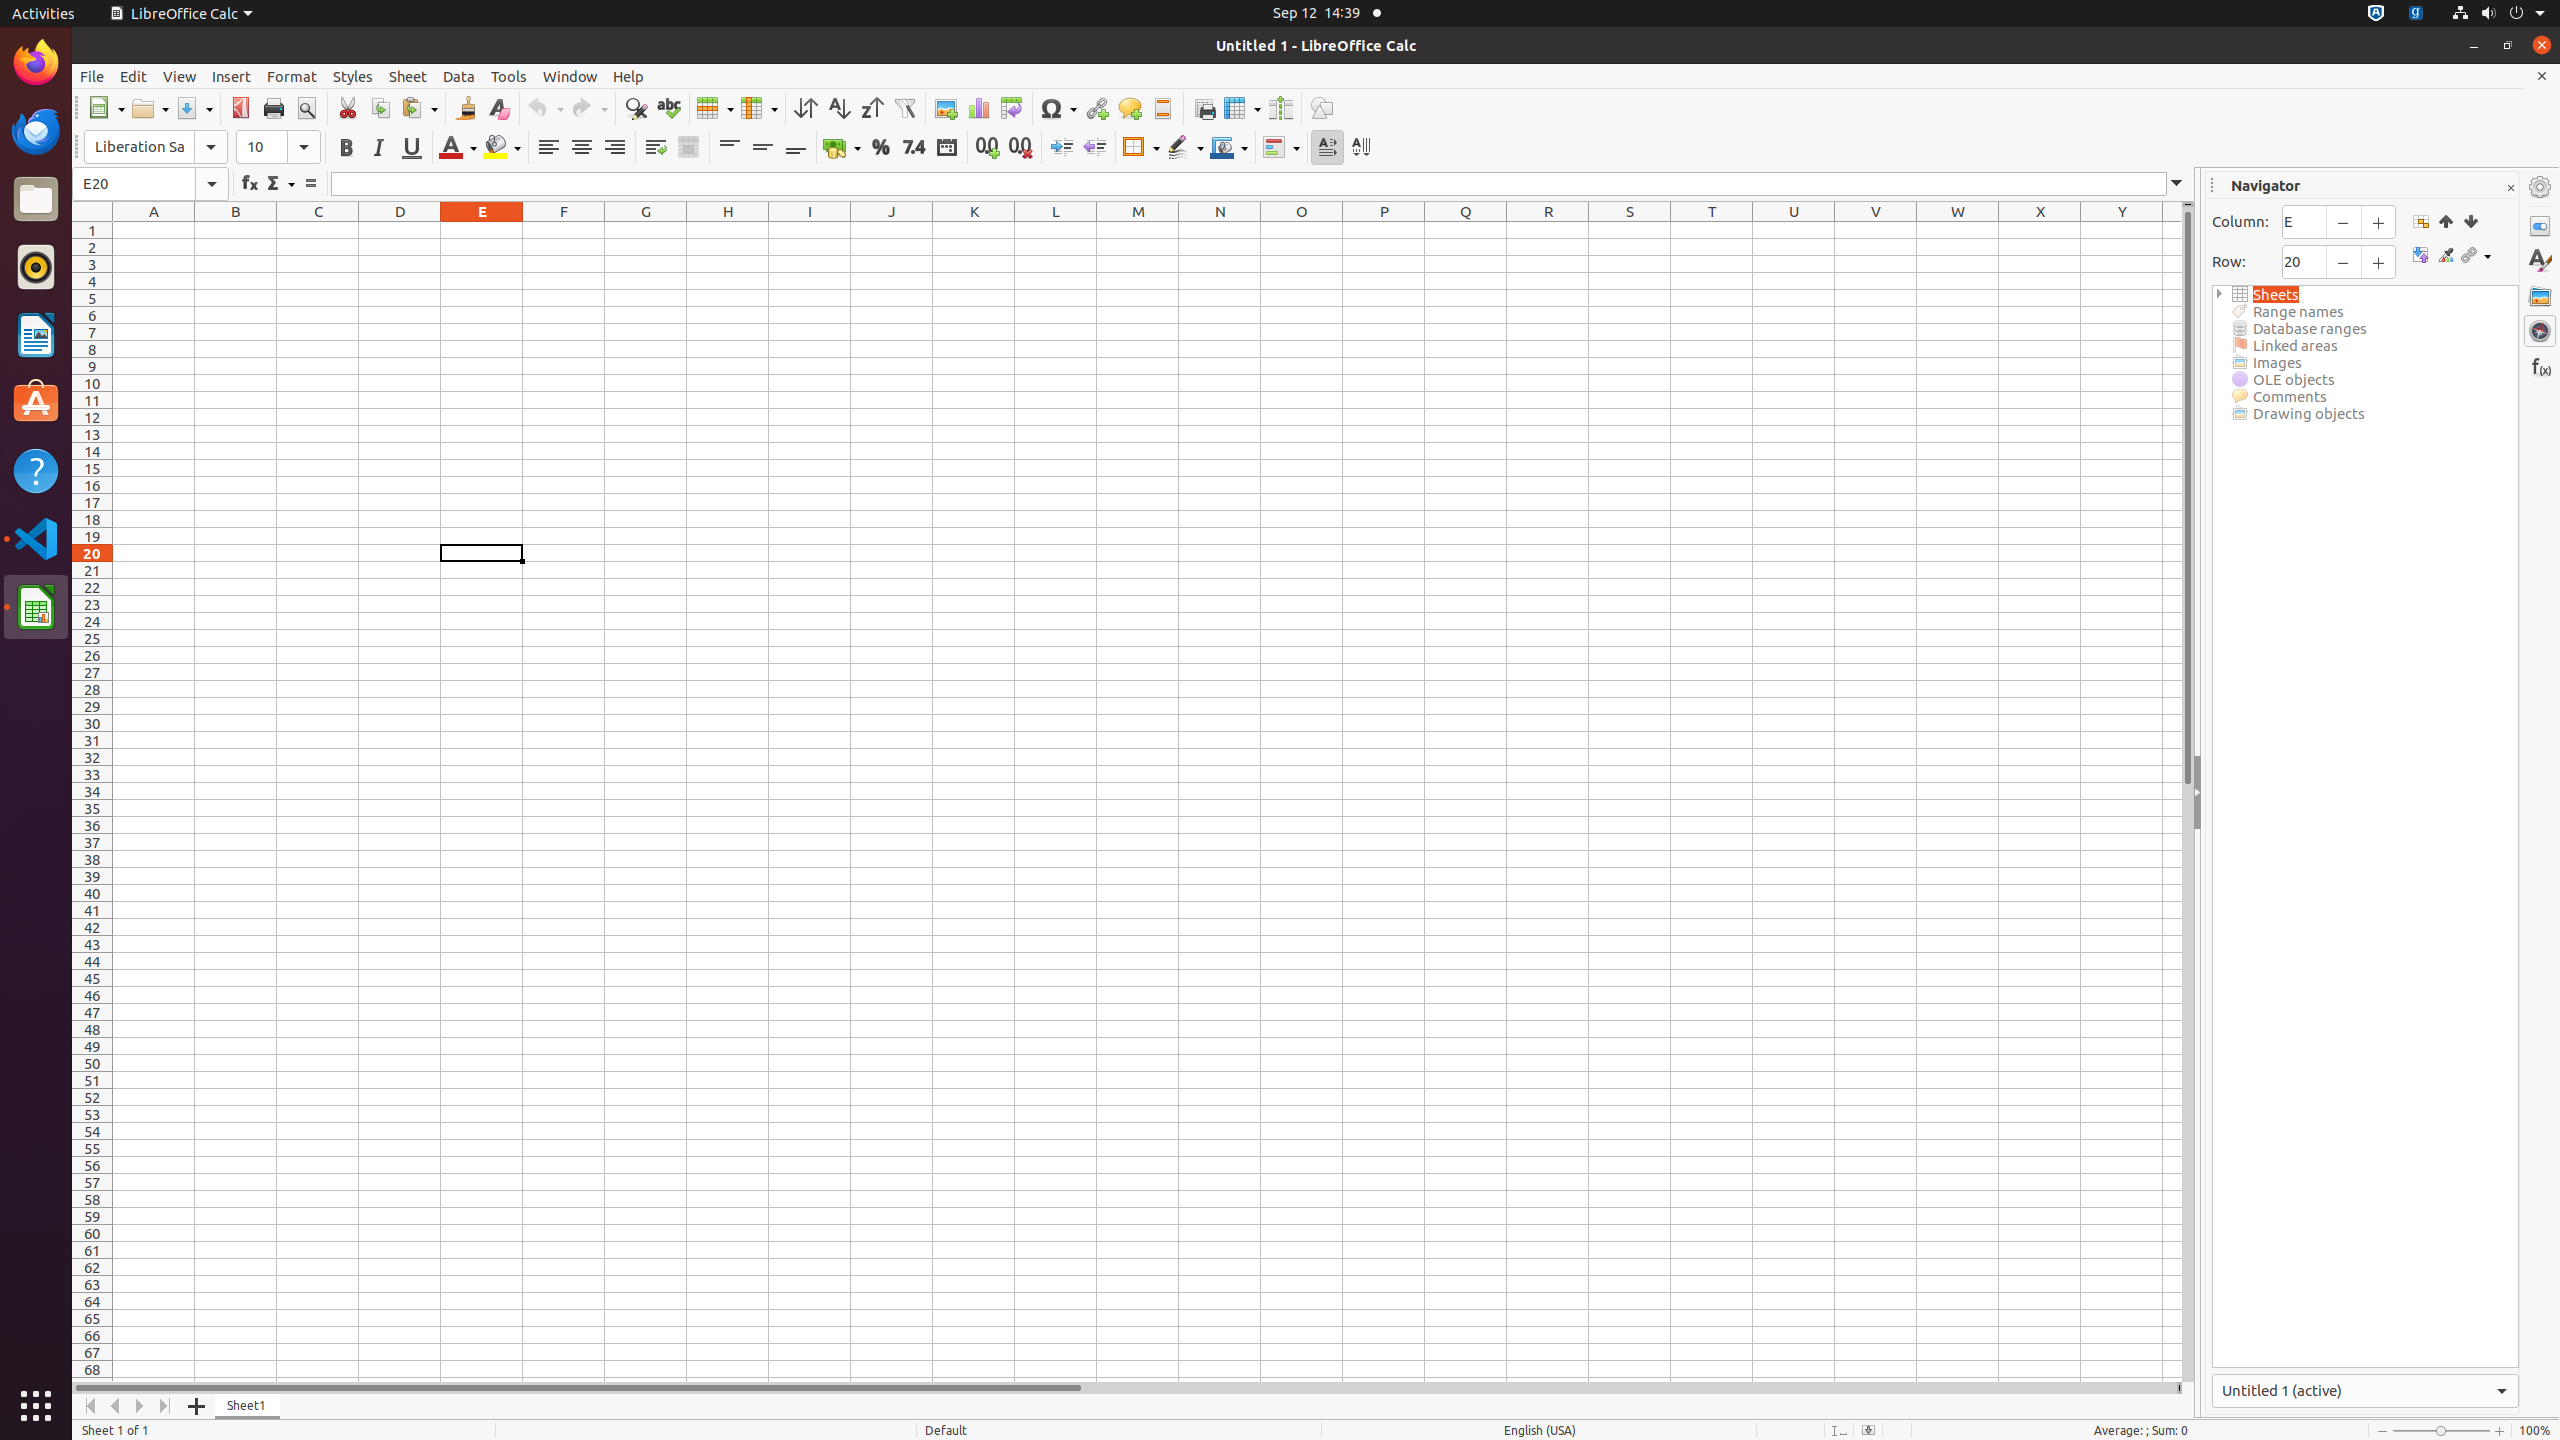 The width and height of the screenshot is (2560, 1440). Describe the element at coordinates (1280, 108) in the screenshot. I see `Split Window` at that location.